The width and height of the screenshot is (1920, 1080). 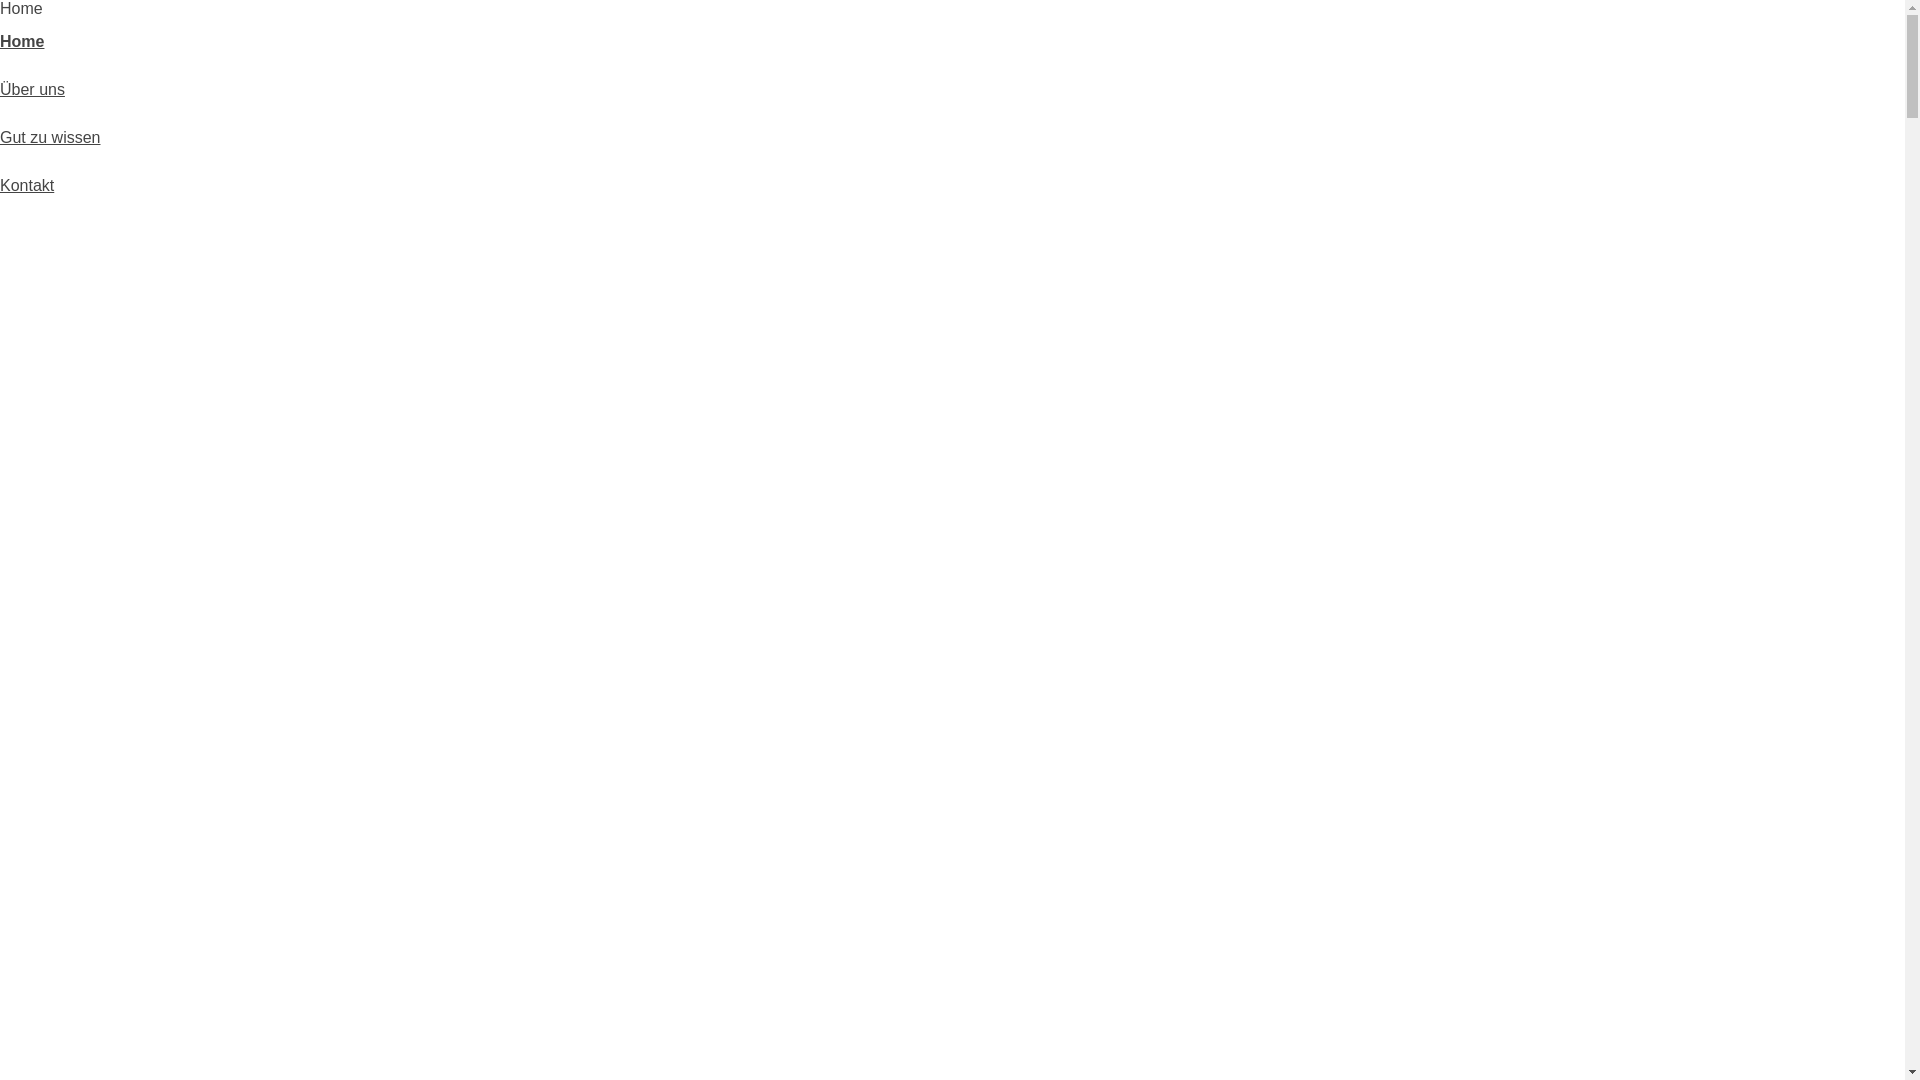 I want to click on Kontakt, so click(x=27, y=186).